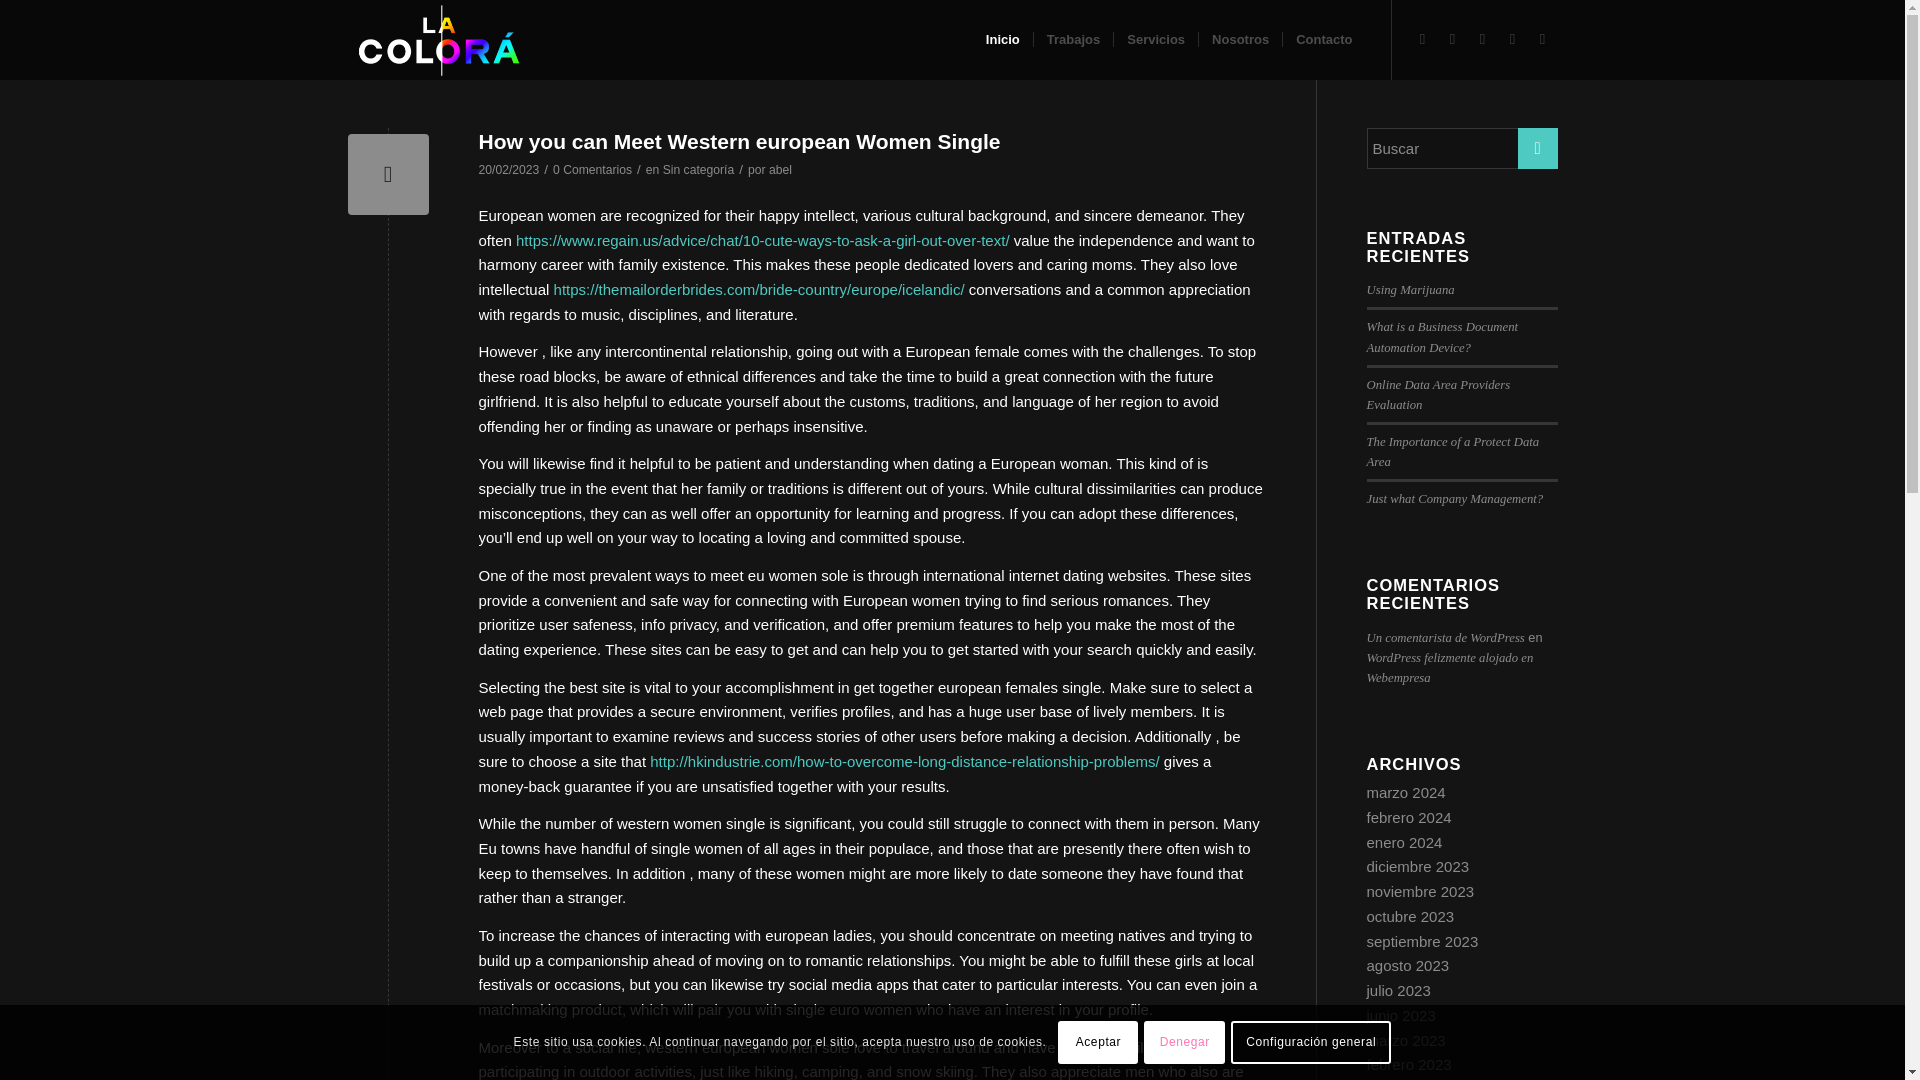 This screenshot has height=1080, width=1920. What do you see at coordinates (1542, 38) in the screenshot?
I see `Facebook` at bounding box center [1542, 38].